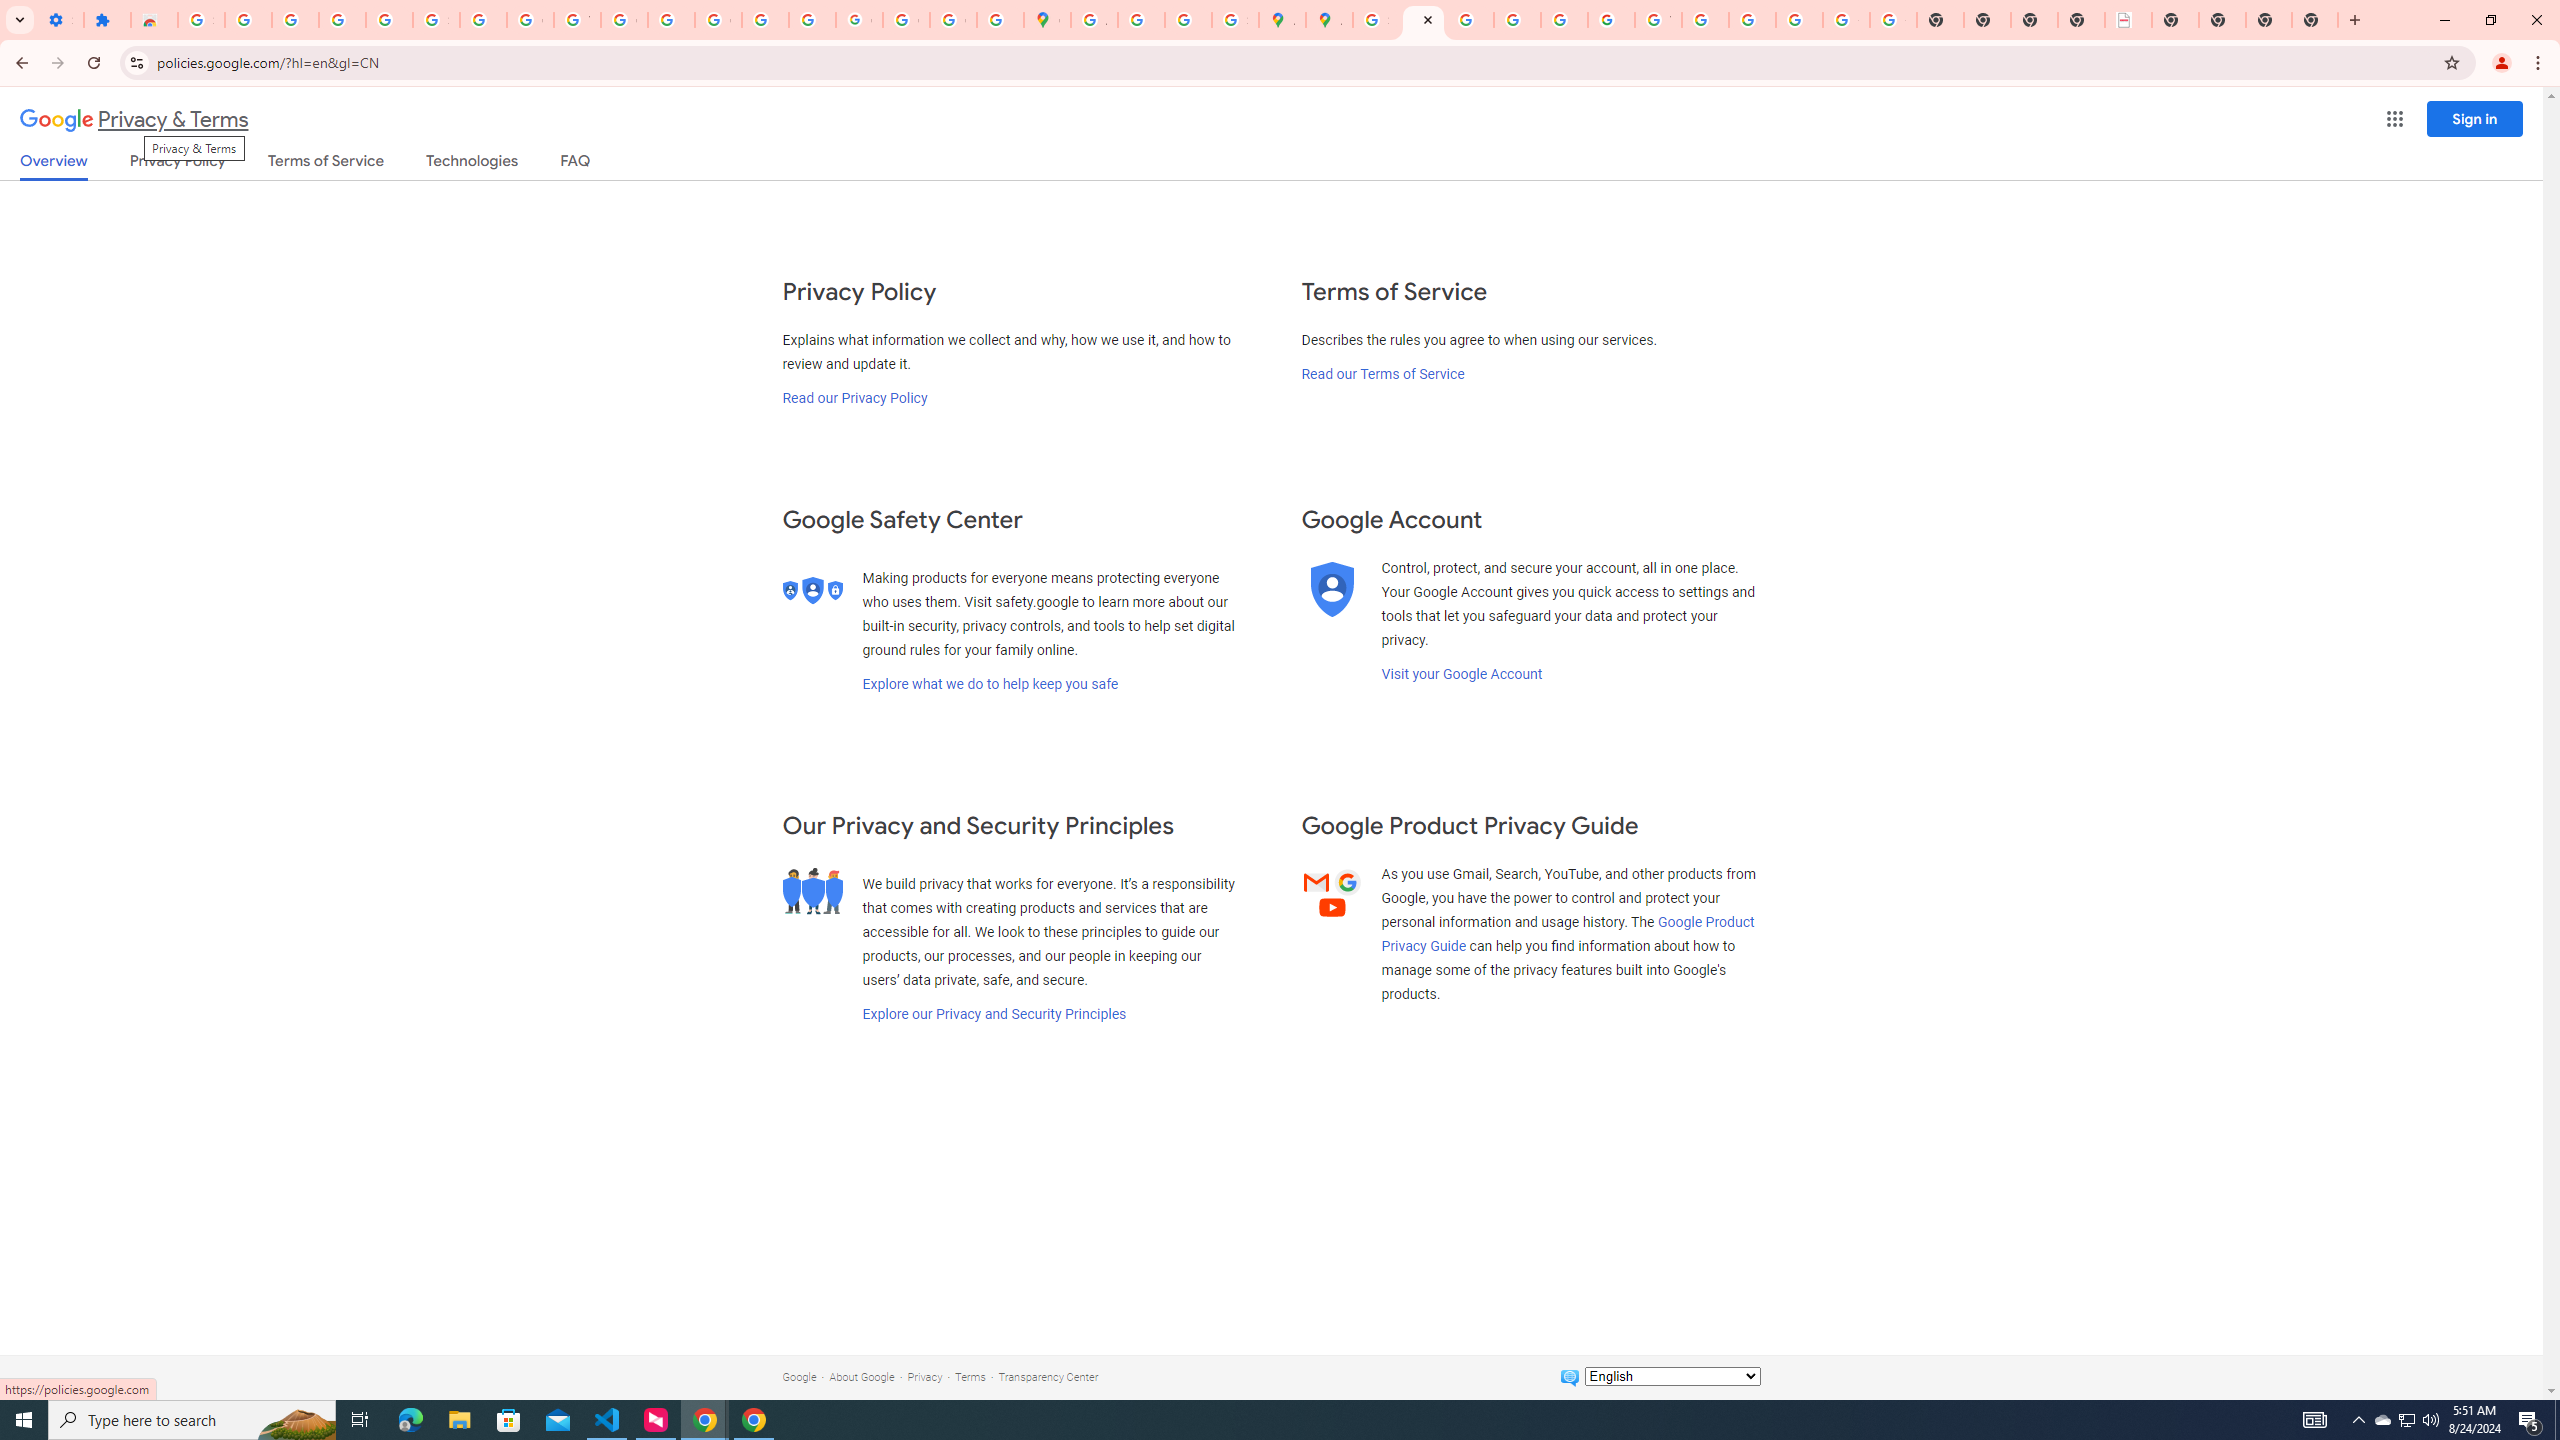  I want to click on Extensions, so click(107, 20).